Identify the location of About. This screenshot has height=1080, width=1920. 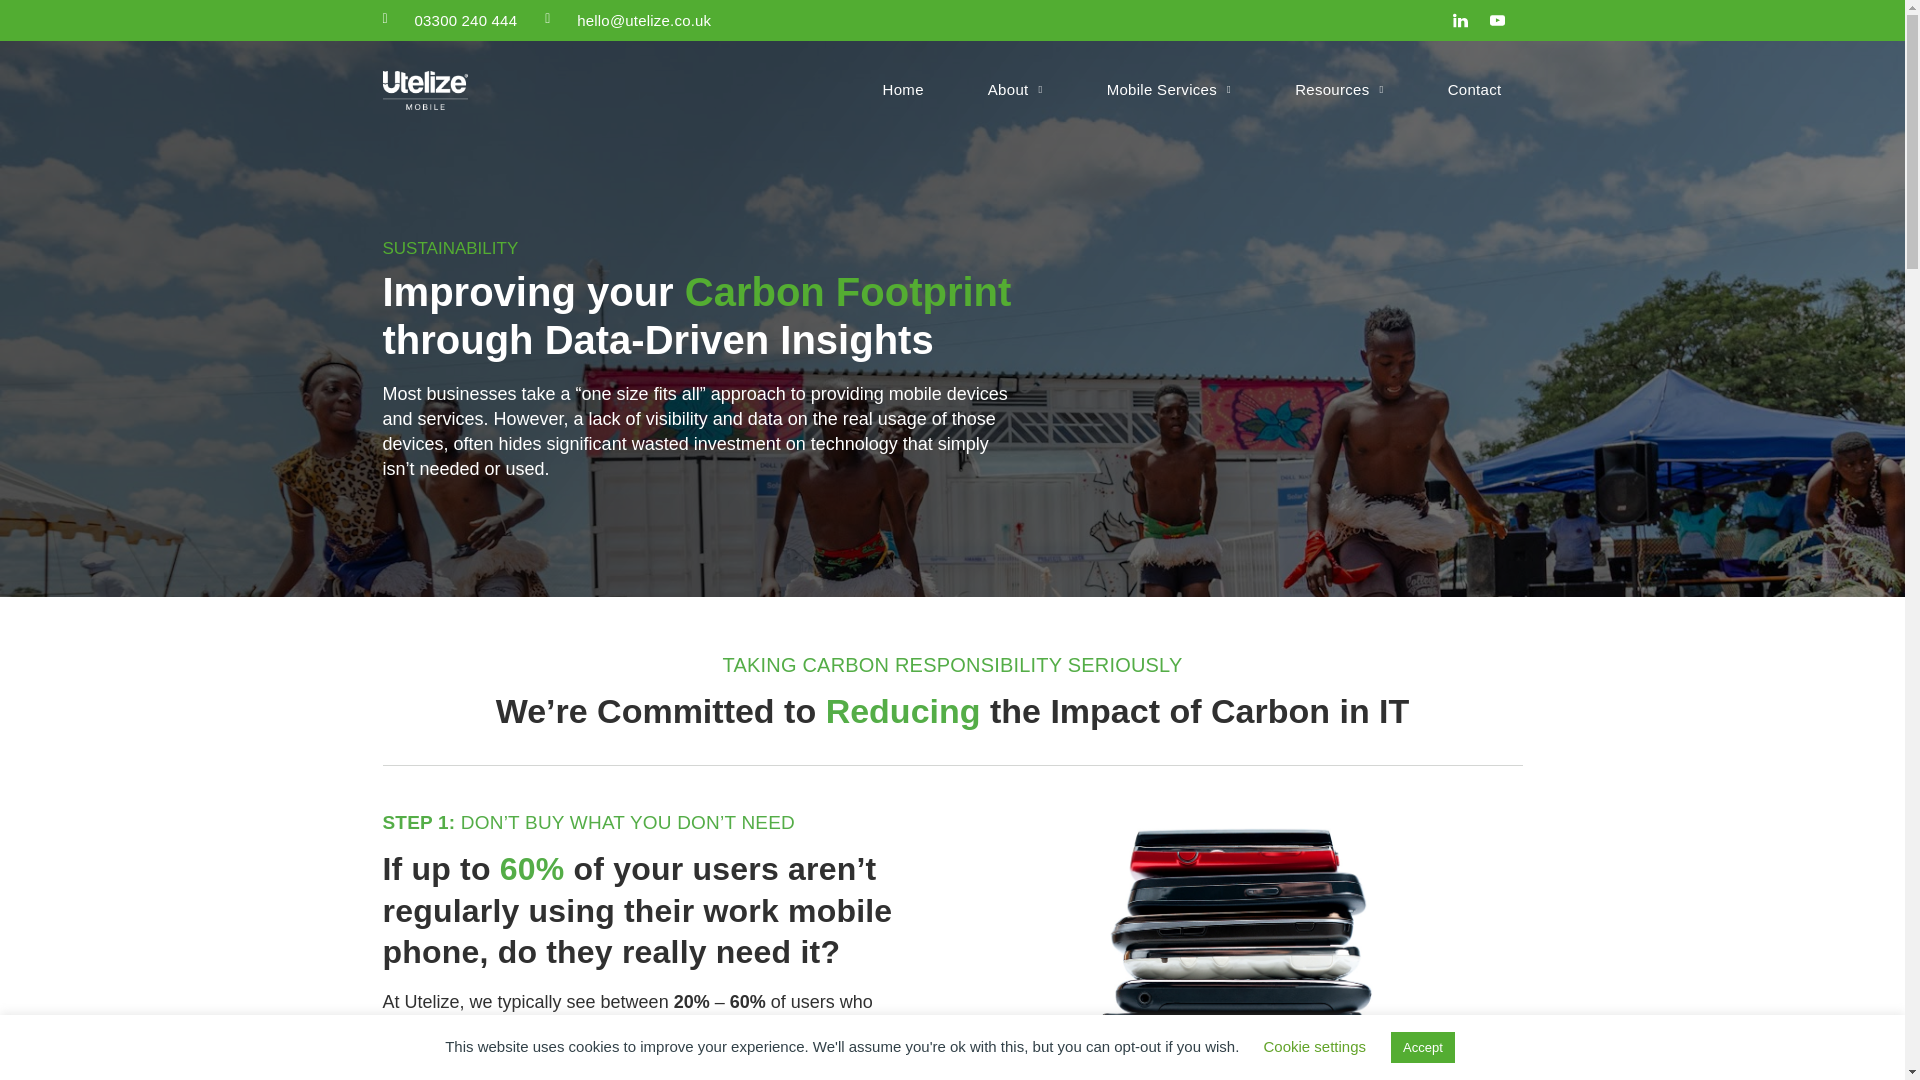
(1015, 90).